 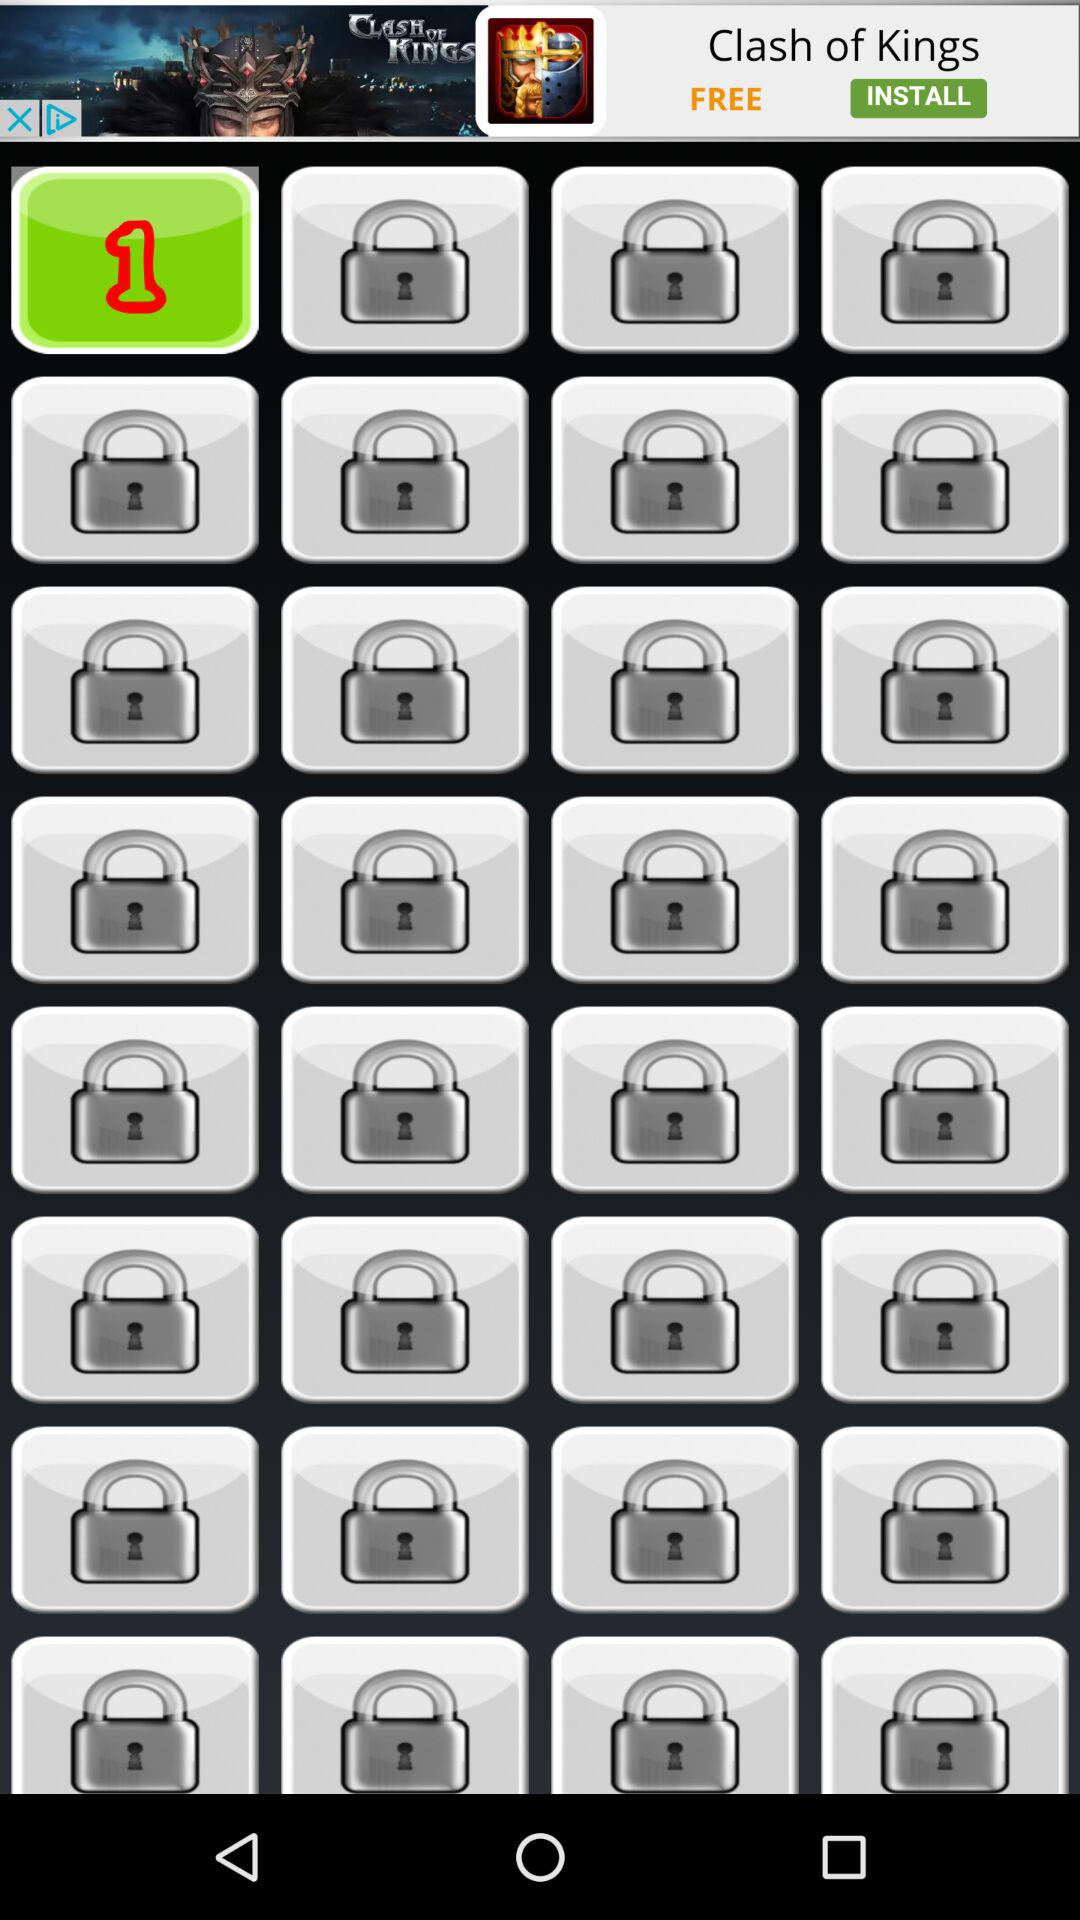 I want to click on look here, so click(x=134, y=1715).